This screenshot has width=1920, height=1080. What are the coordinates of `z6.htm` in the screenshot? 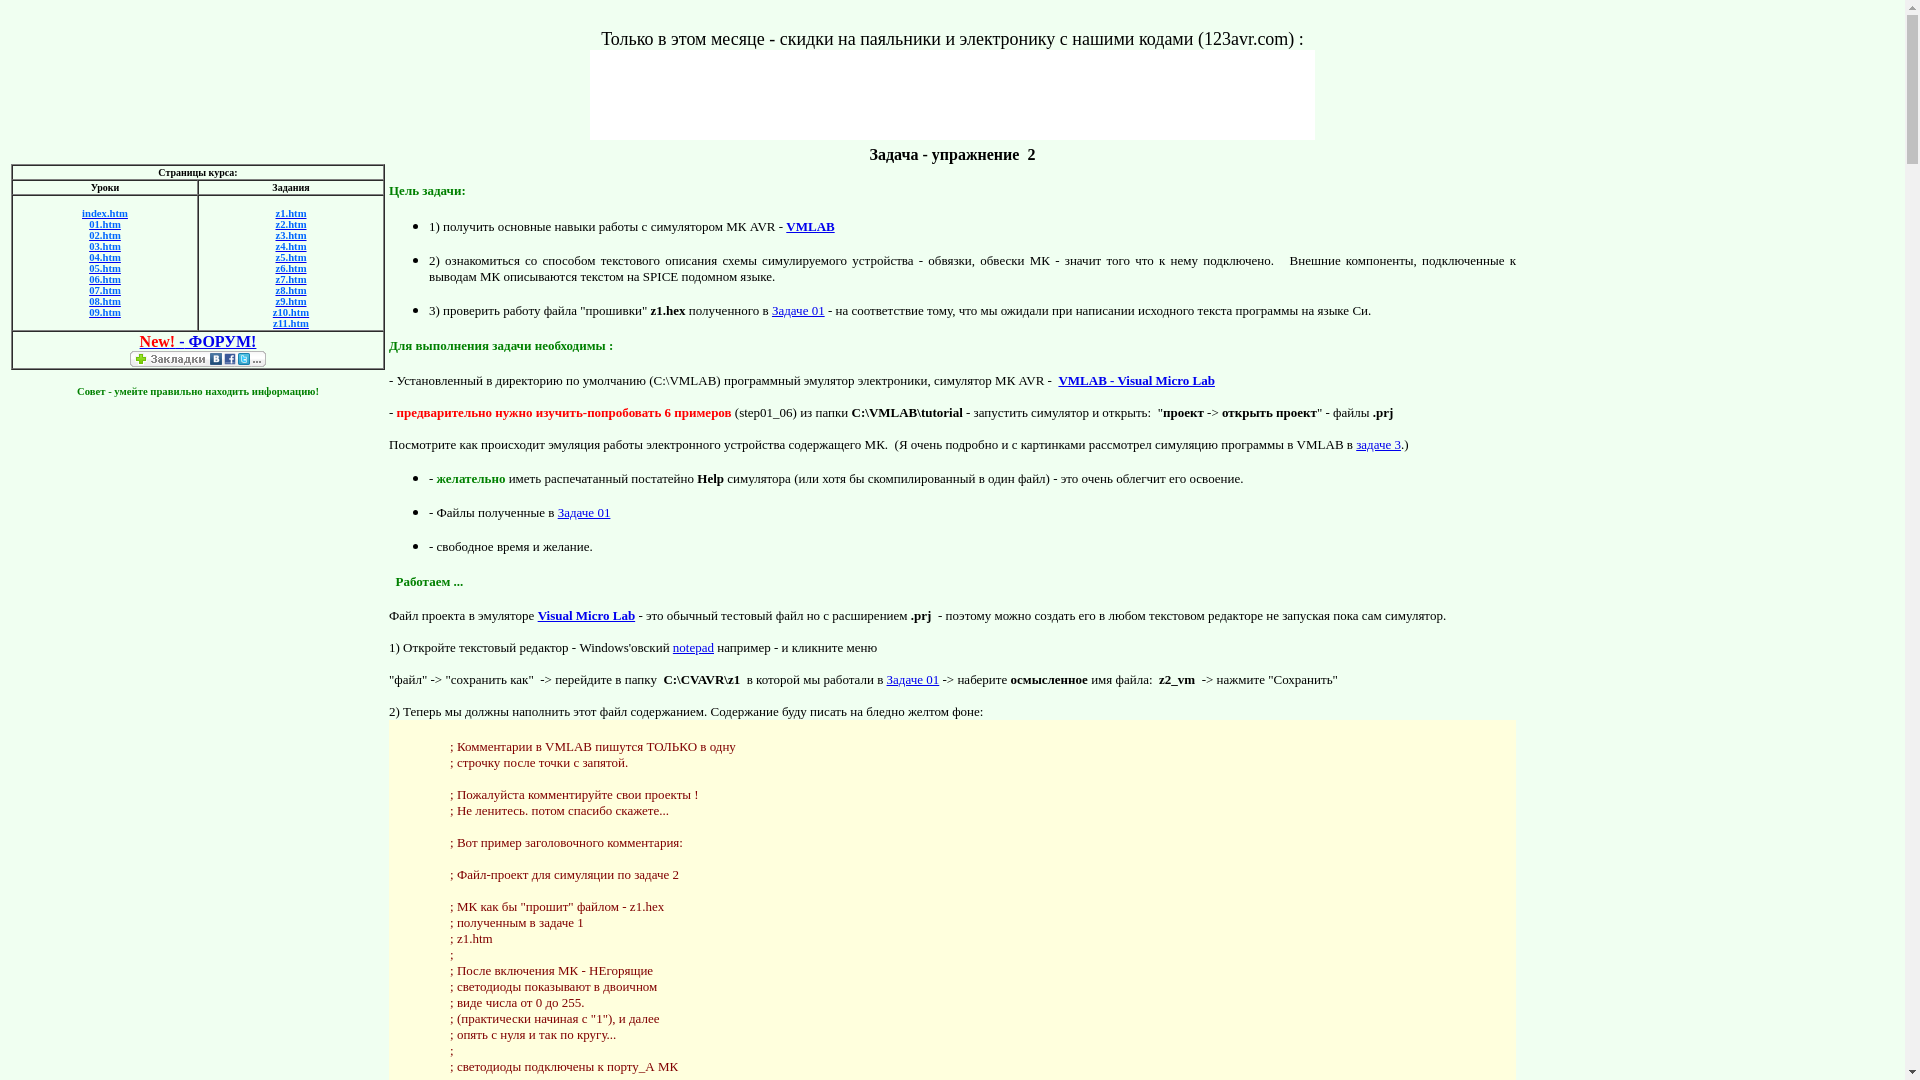 It's located at (290, 268).